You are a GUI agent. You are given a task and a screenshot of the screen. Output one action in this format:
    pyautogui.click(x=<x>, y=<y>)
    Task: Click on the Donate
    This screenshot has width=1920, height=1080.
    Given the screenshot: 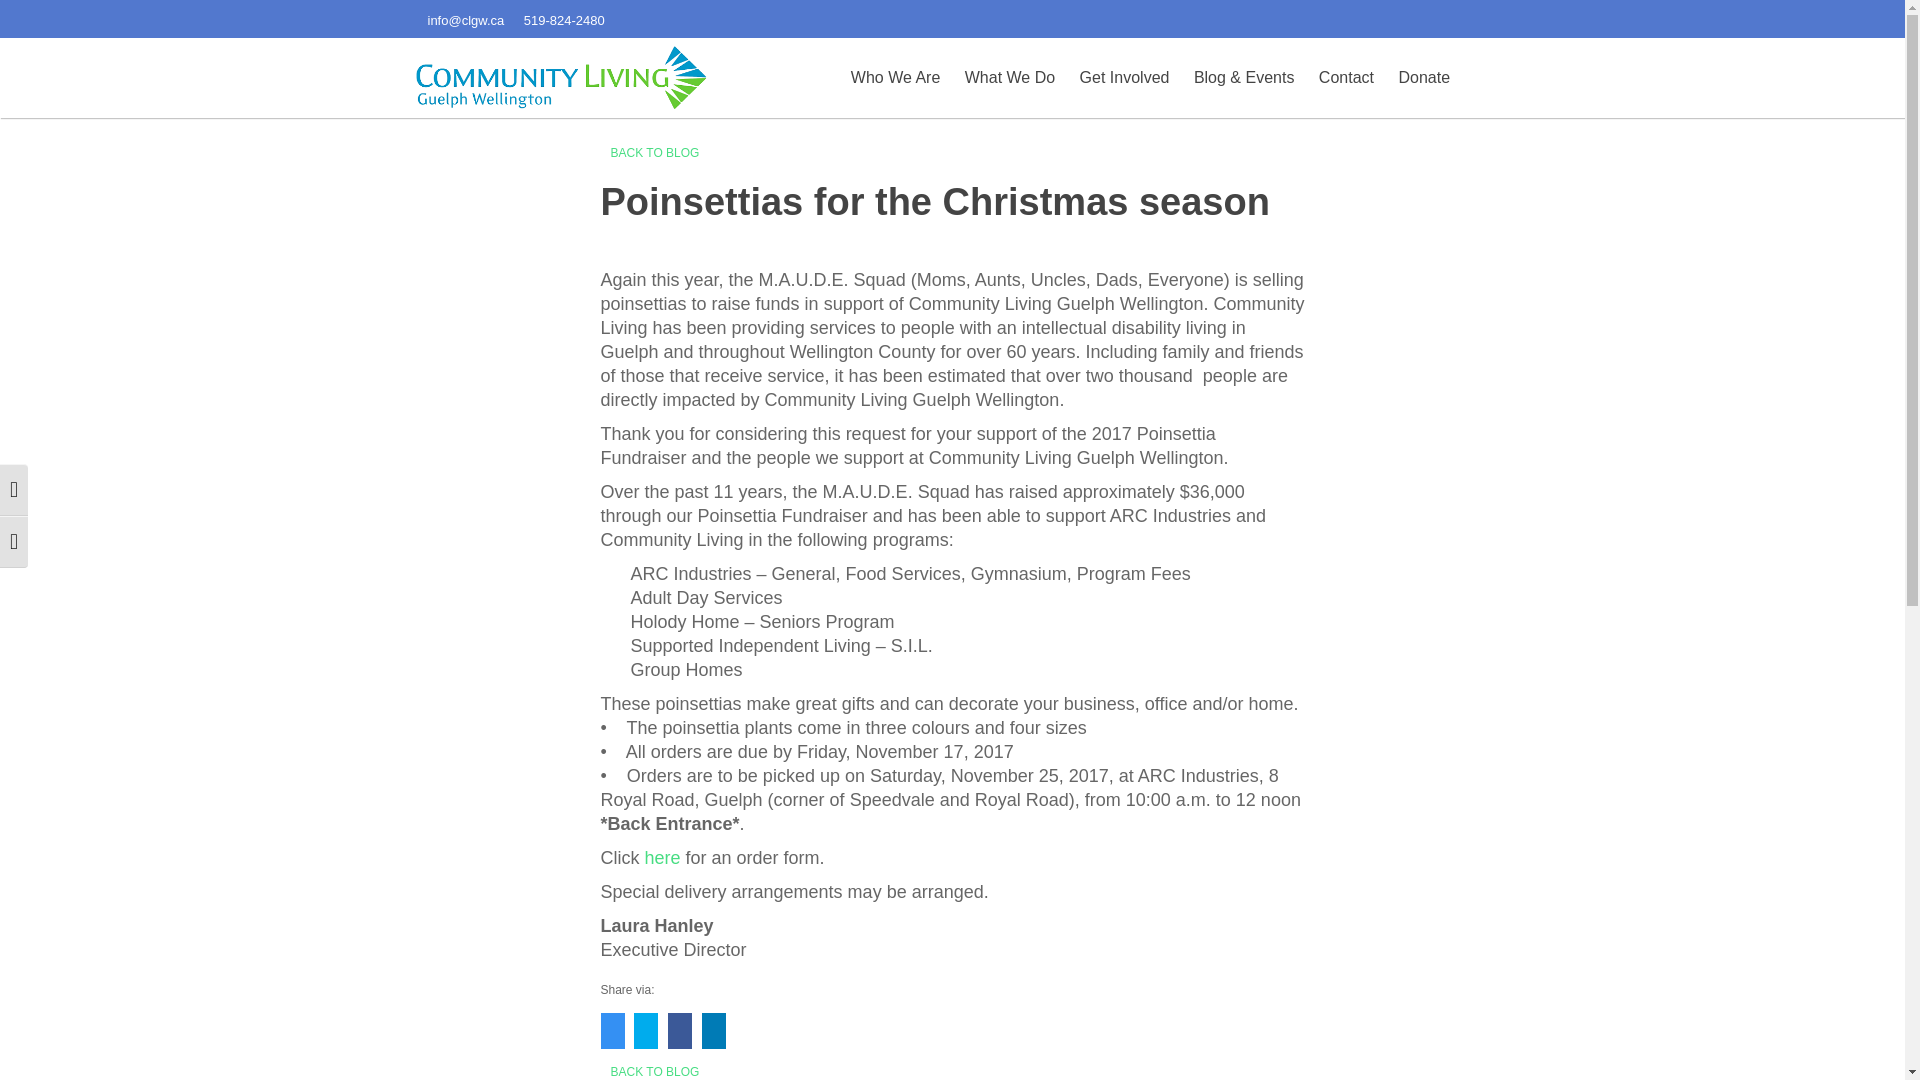 What is the action you would take?
    pyautogui.click(x=1423, y=78)
    